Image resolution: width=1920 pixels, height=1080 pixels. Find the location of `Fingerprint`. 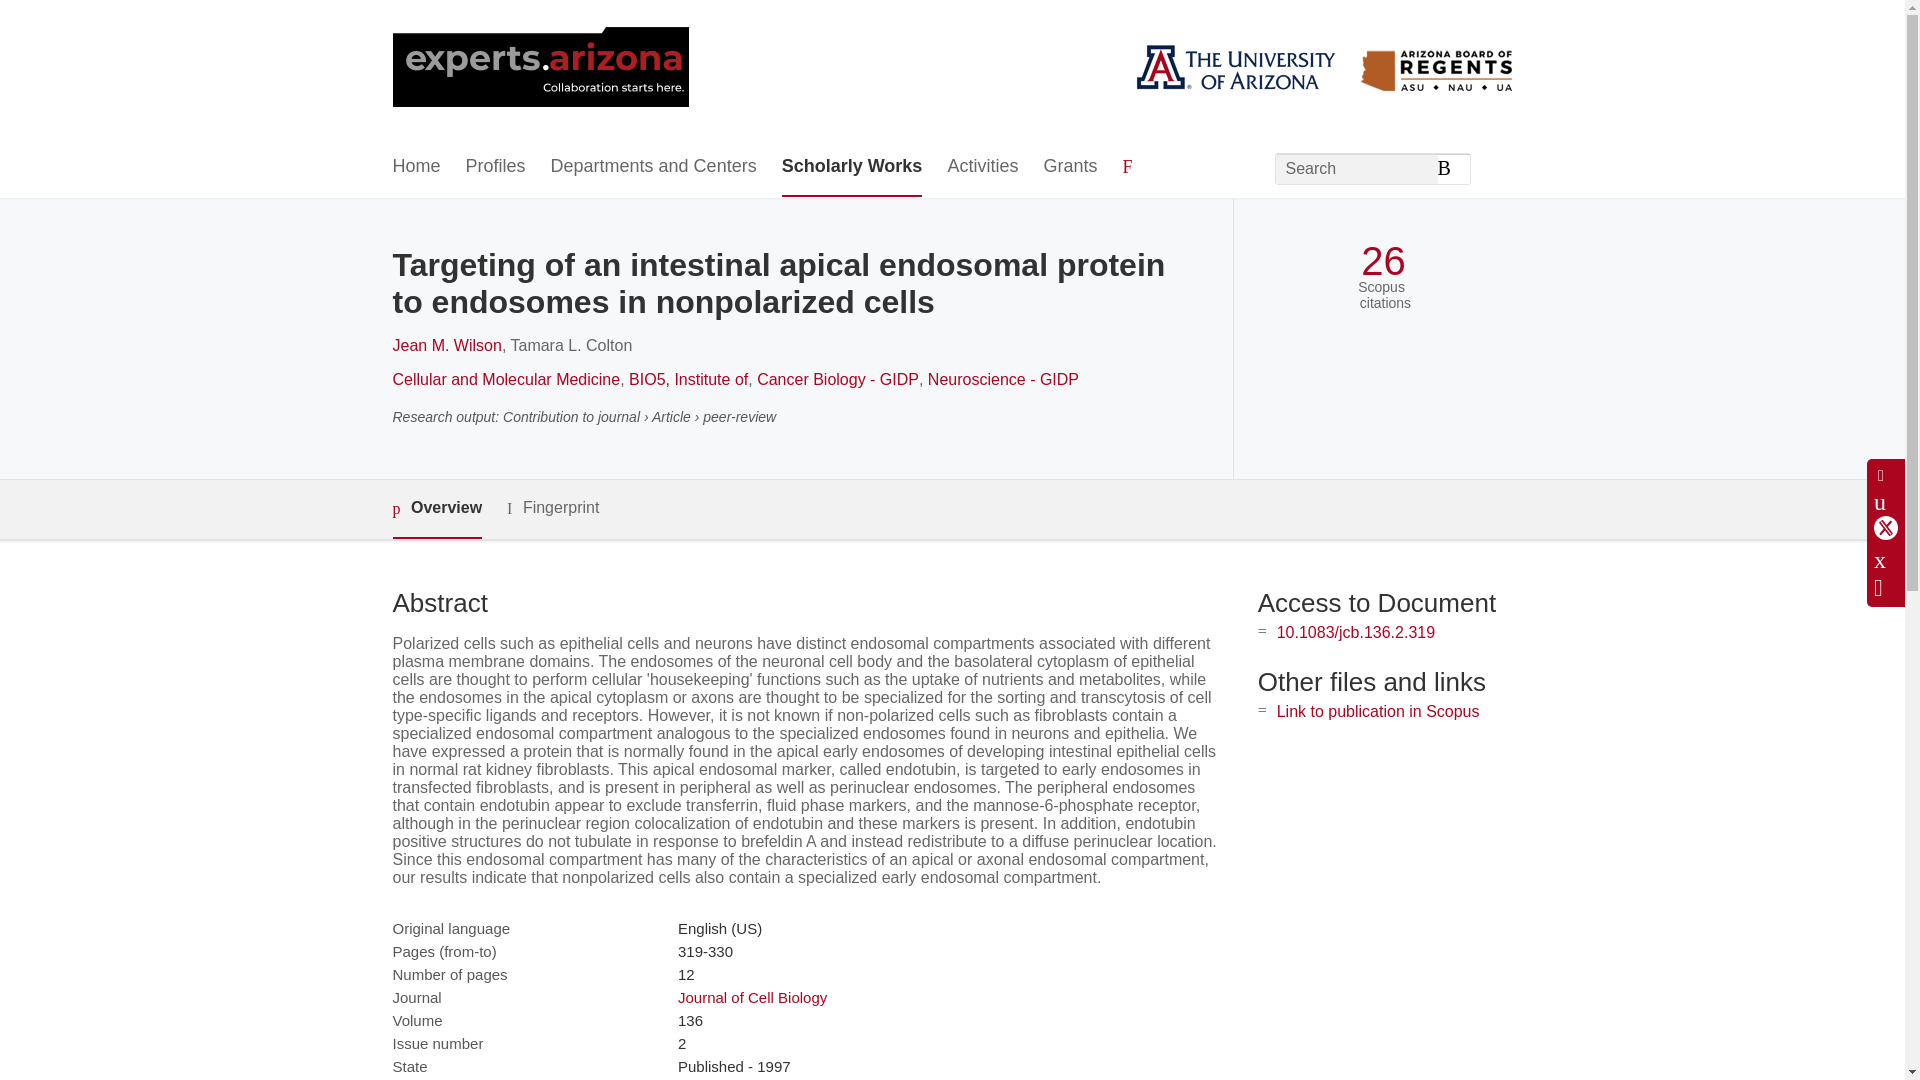

Fingerprint is located at coordinates (552, 508).